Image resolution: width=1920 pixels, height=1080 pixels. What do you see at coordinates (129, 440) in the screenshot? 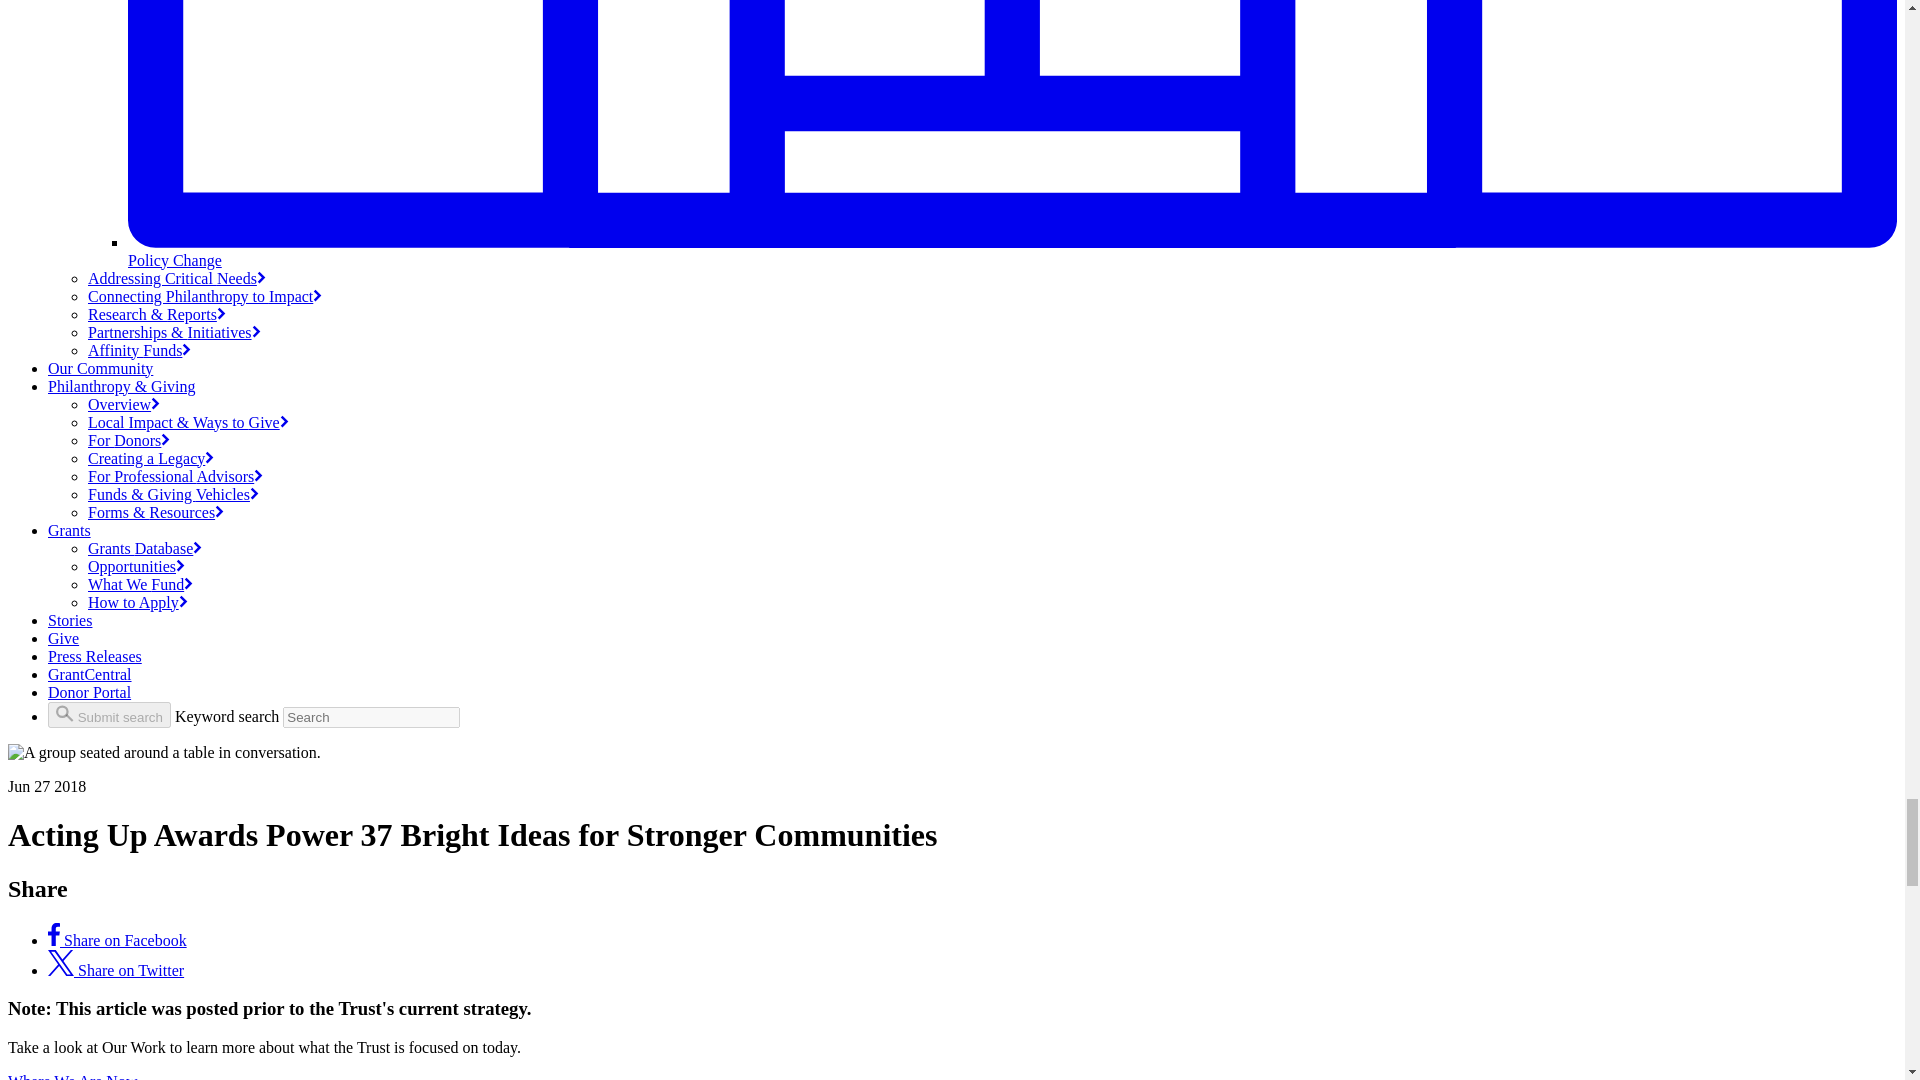
I see `For Donors` at bounding box center [129, 440].